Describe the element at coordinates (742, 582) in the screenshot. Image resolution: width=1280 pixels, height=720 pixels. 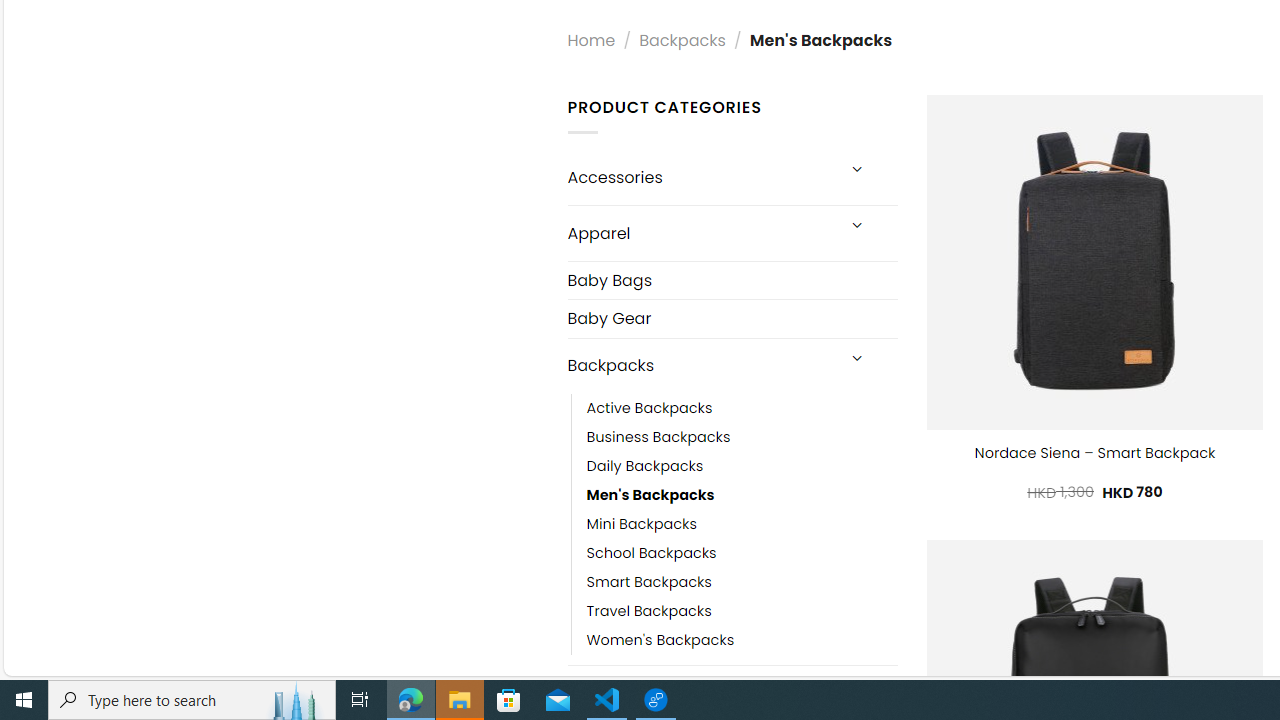
I see `Smart Backpacks` at that location.